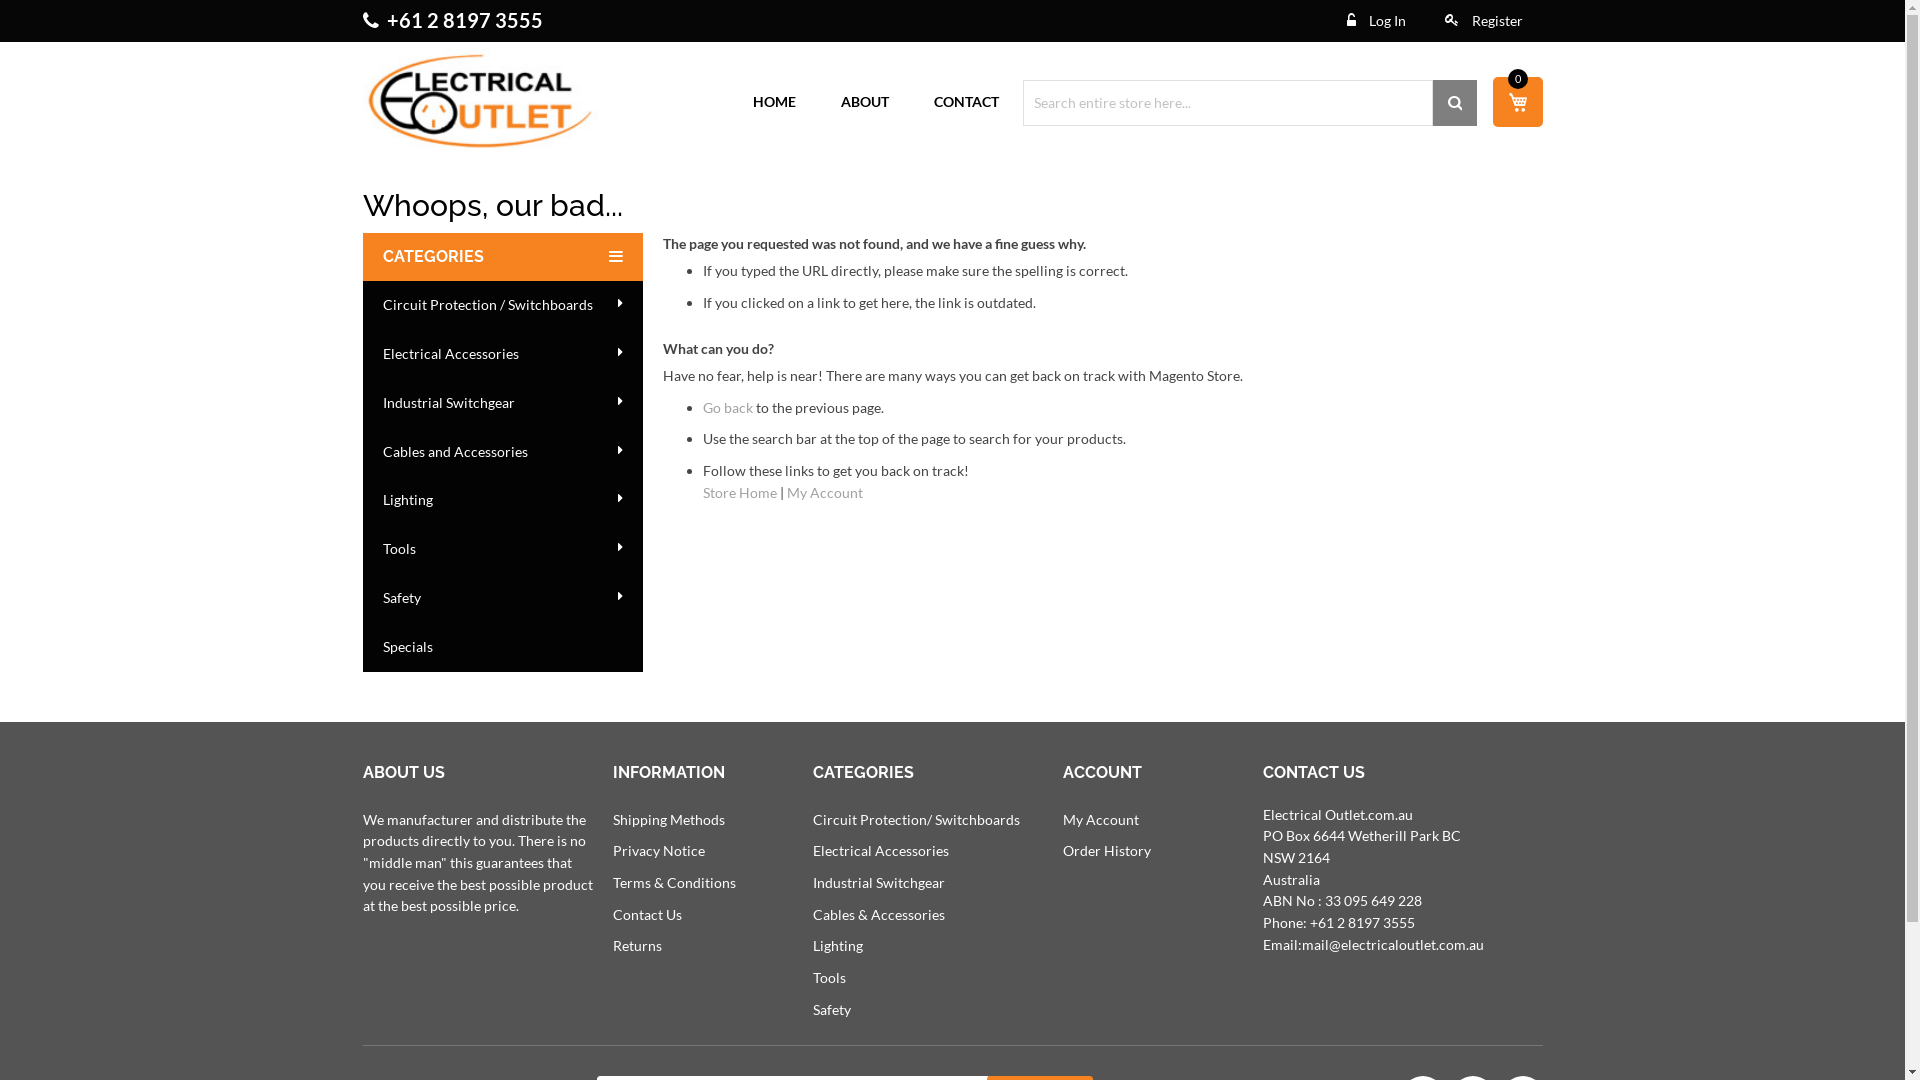 The height and width of the screenshot is (1080, 1920). What do you see at coordinates (1454, 103) in the screenshot?
I see `SEARCH` at bounding box center [1454, 103].